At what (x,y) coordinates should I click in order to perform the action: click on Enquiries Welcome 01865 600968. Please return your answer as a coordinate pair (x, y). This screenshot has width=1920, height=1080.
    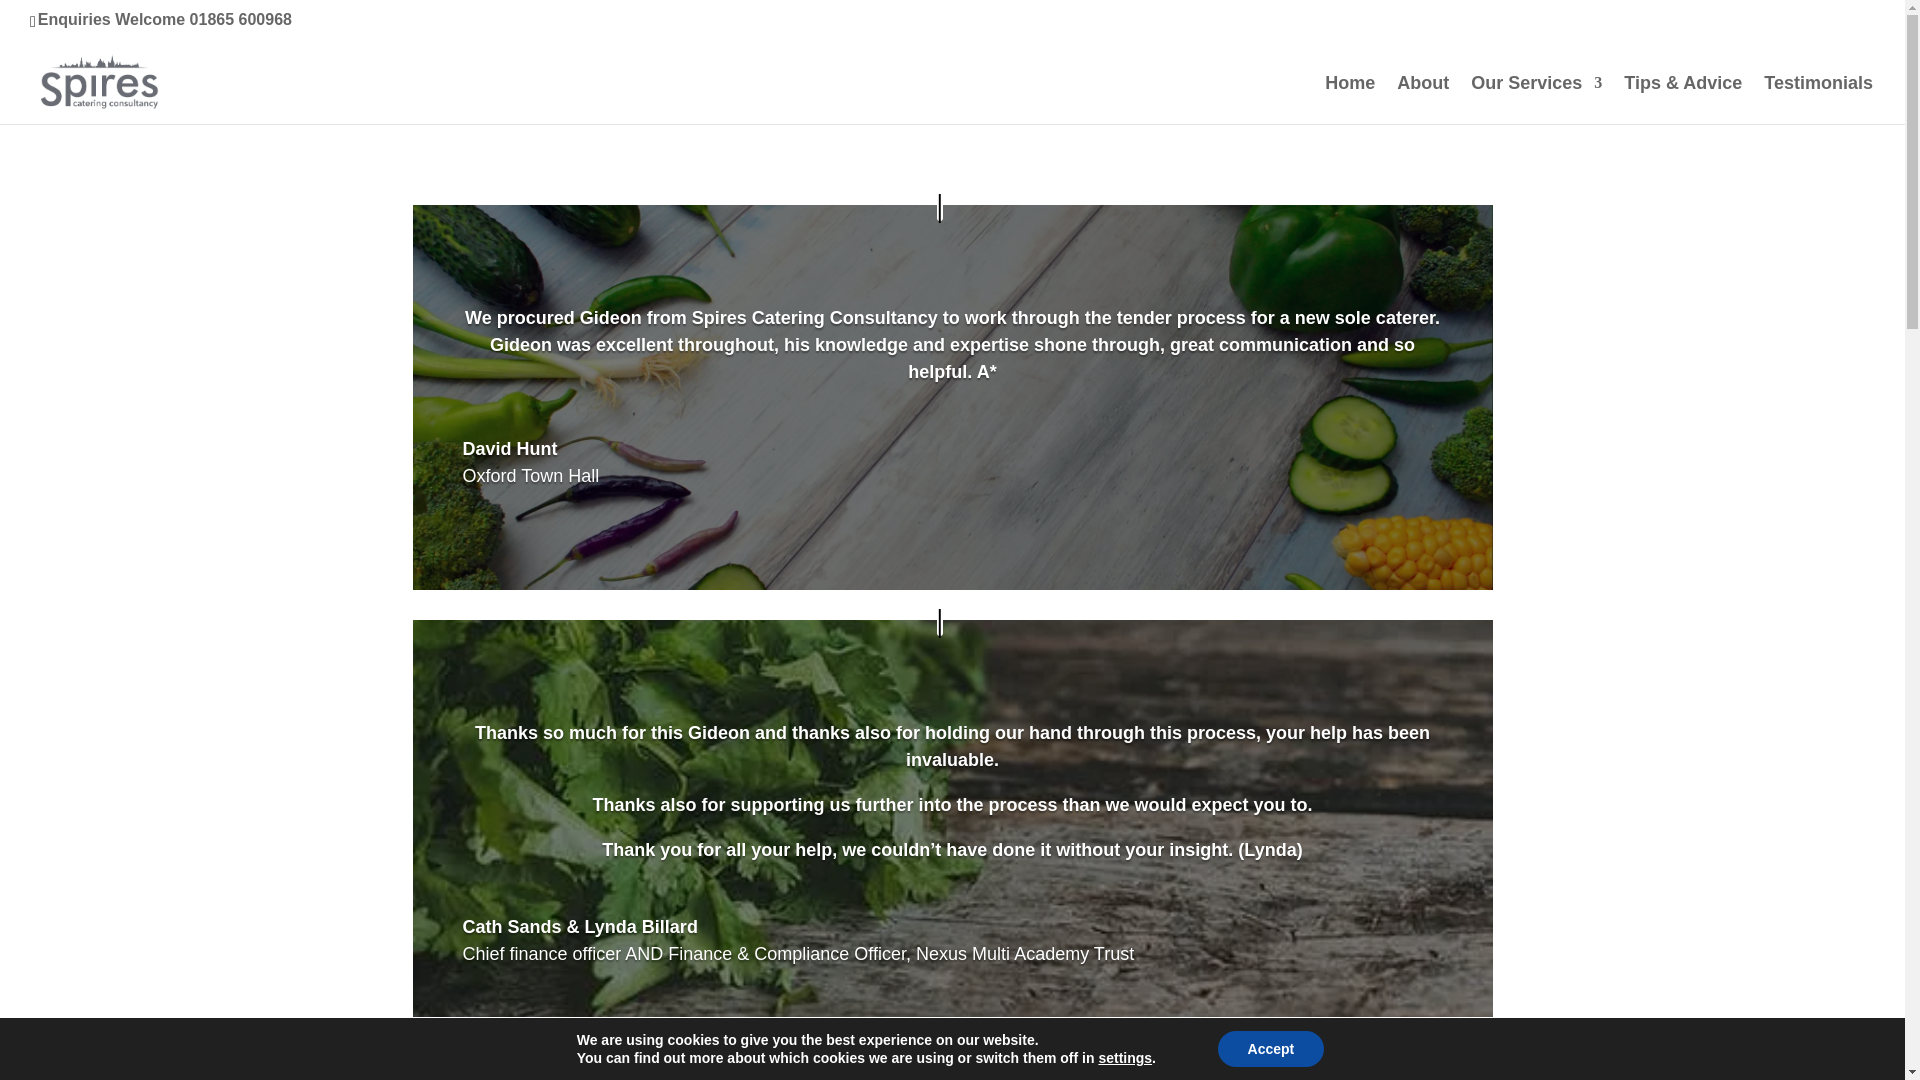
    Looking at the image, I should click on (164, 19).